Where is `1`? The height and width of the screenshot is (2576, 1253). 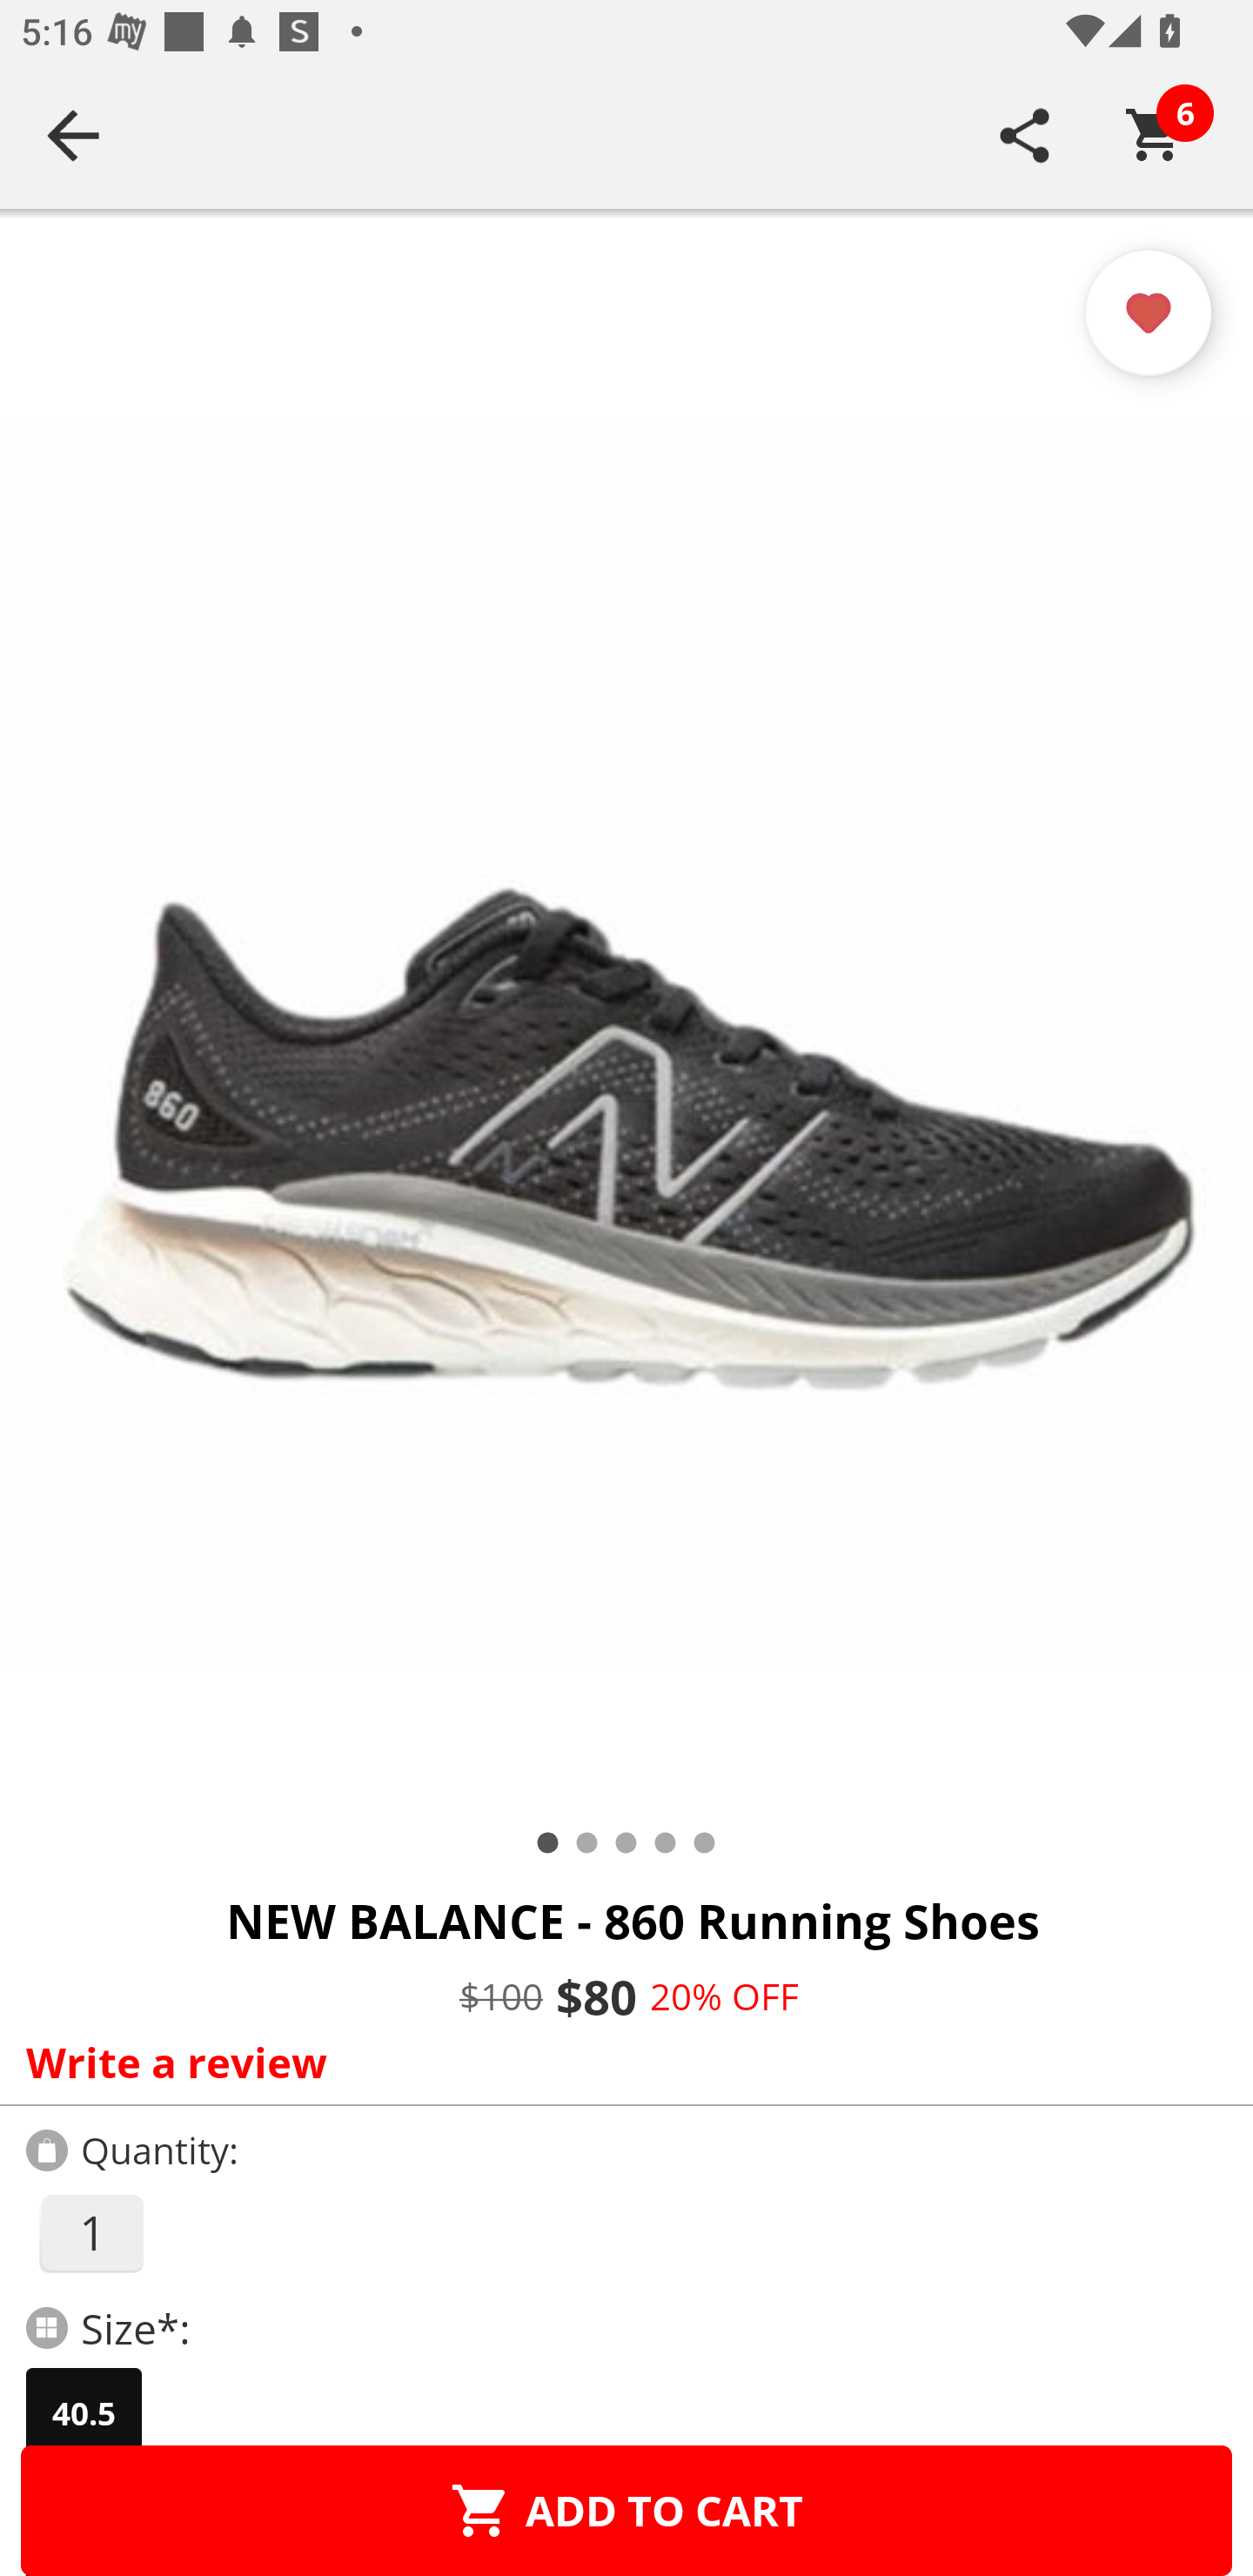 1 is located at coordinates (90, 2233).